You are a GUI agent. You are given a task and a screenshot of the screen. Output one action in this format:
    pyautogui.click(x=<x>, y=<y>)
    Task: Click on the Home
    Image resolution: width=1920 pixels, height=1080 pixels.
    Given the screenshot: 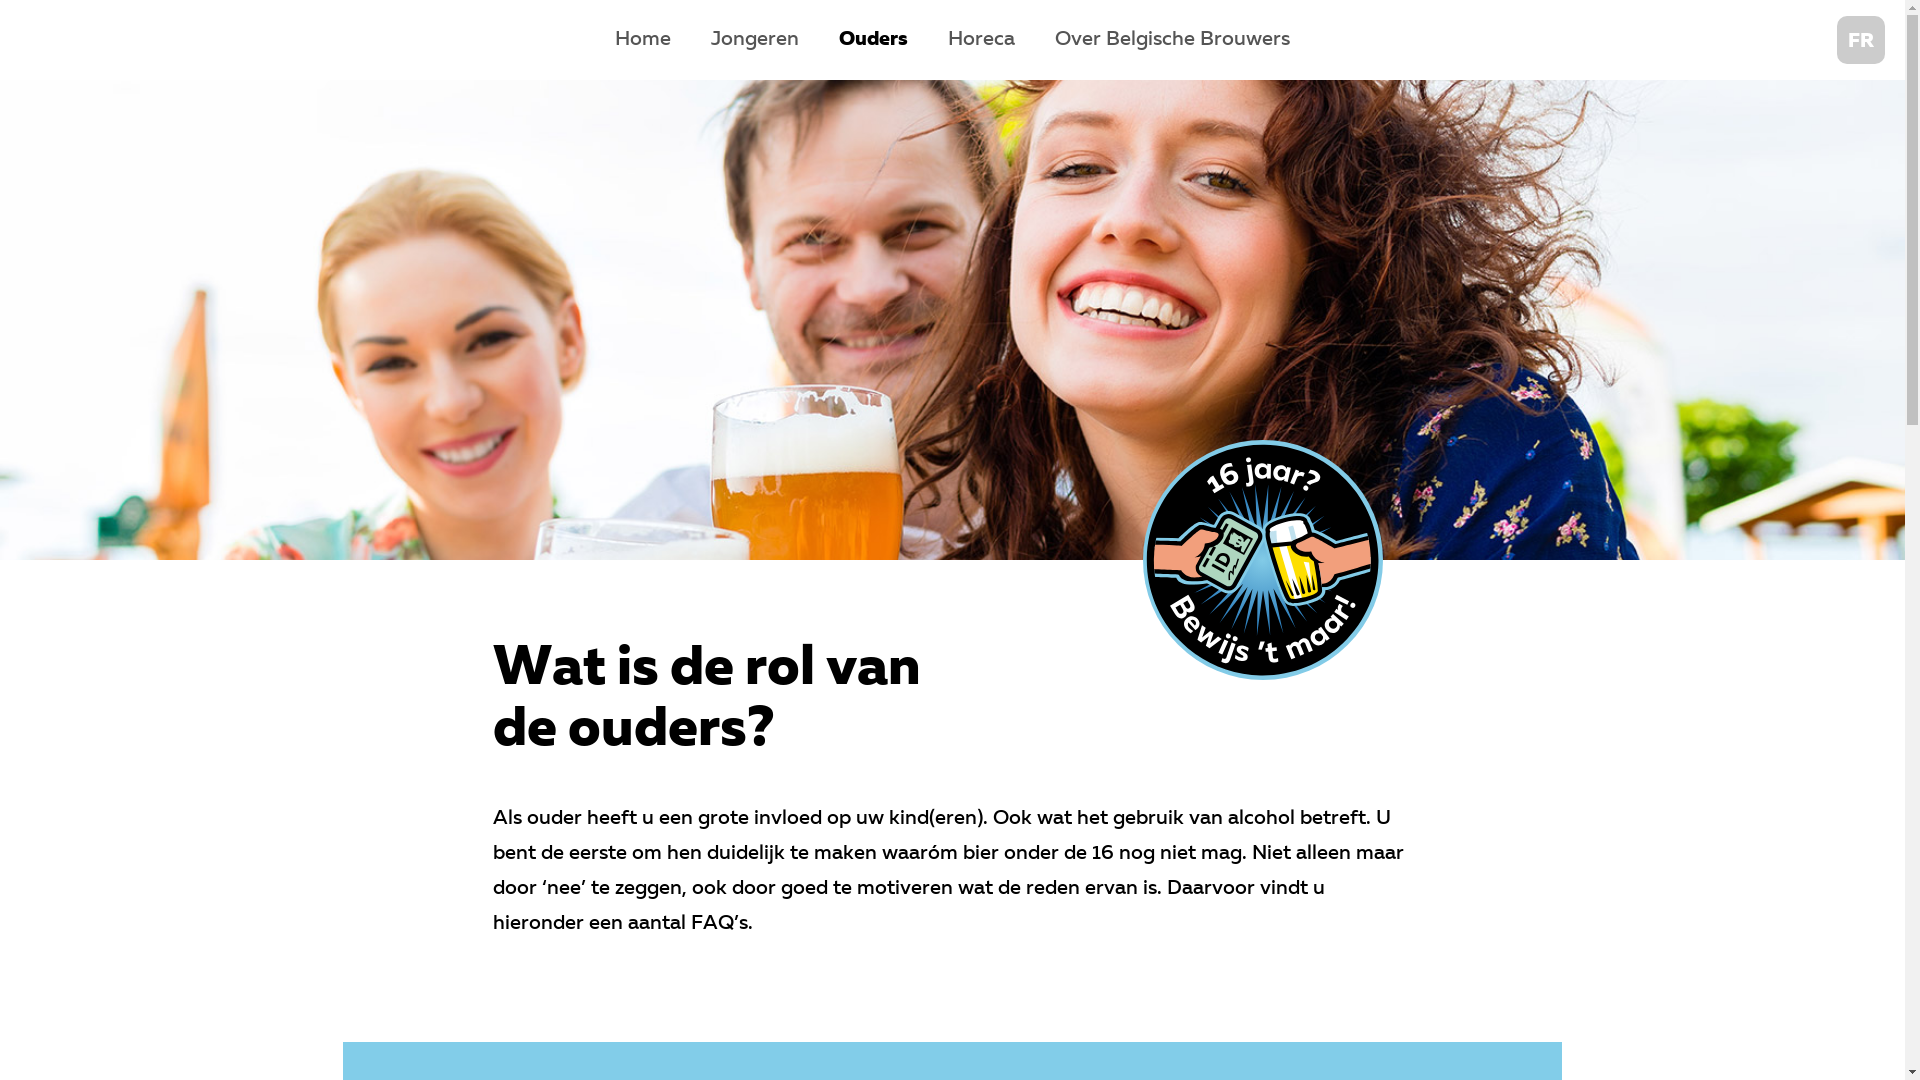 What is the action you would take?
    pyautogui.click(x=643, y=40)
    